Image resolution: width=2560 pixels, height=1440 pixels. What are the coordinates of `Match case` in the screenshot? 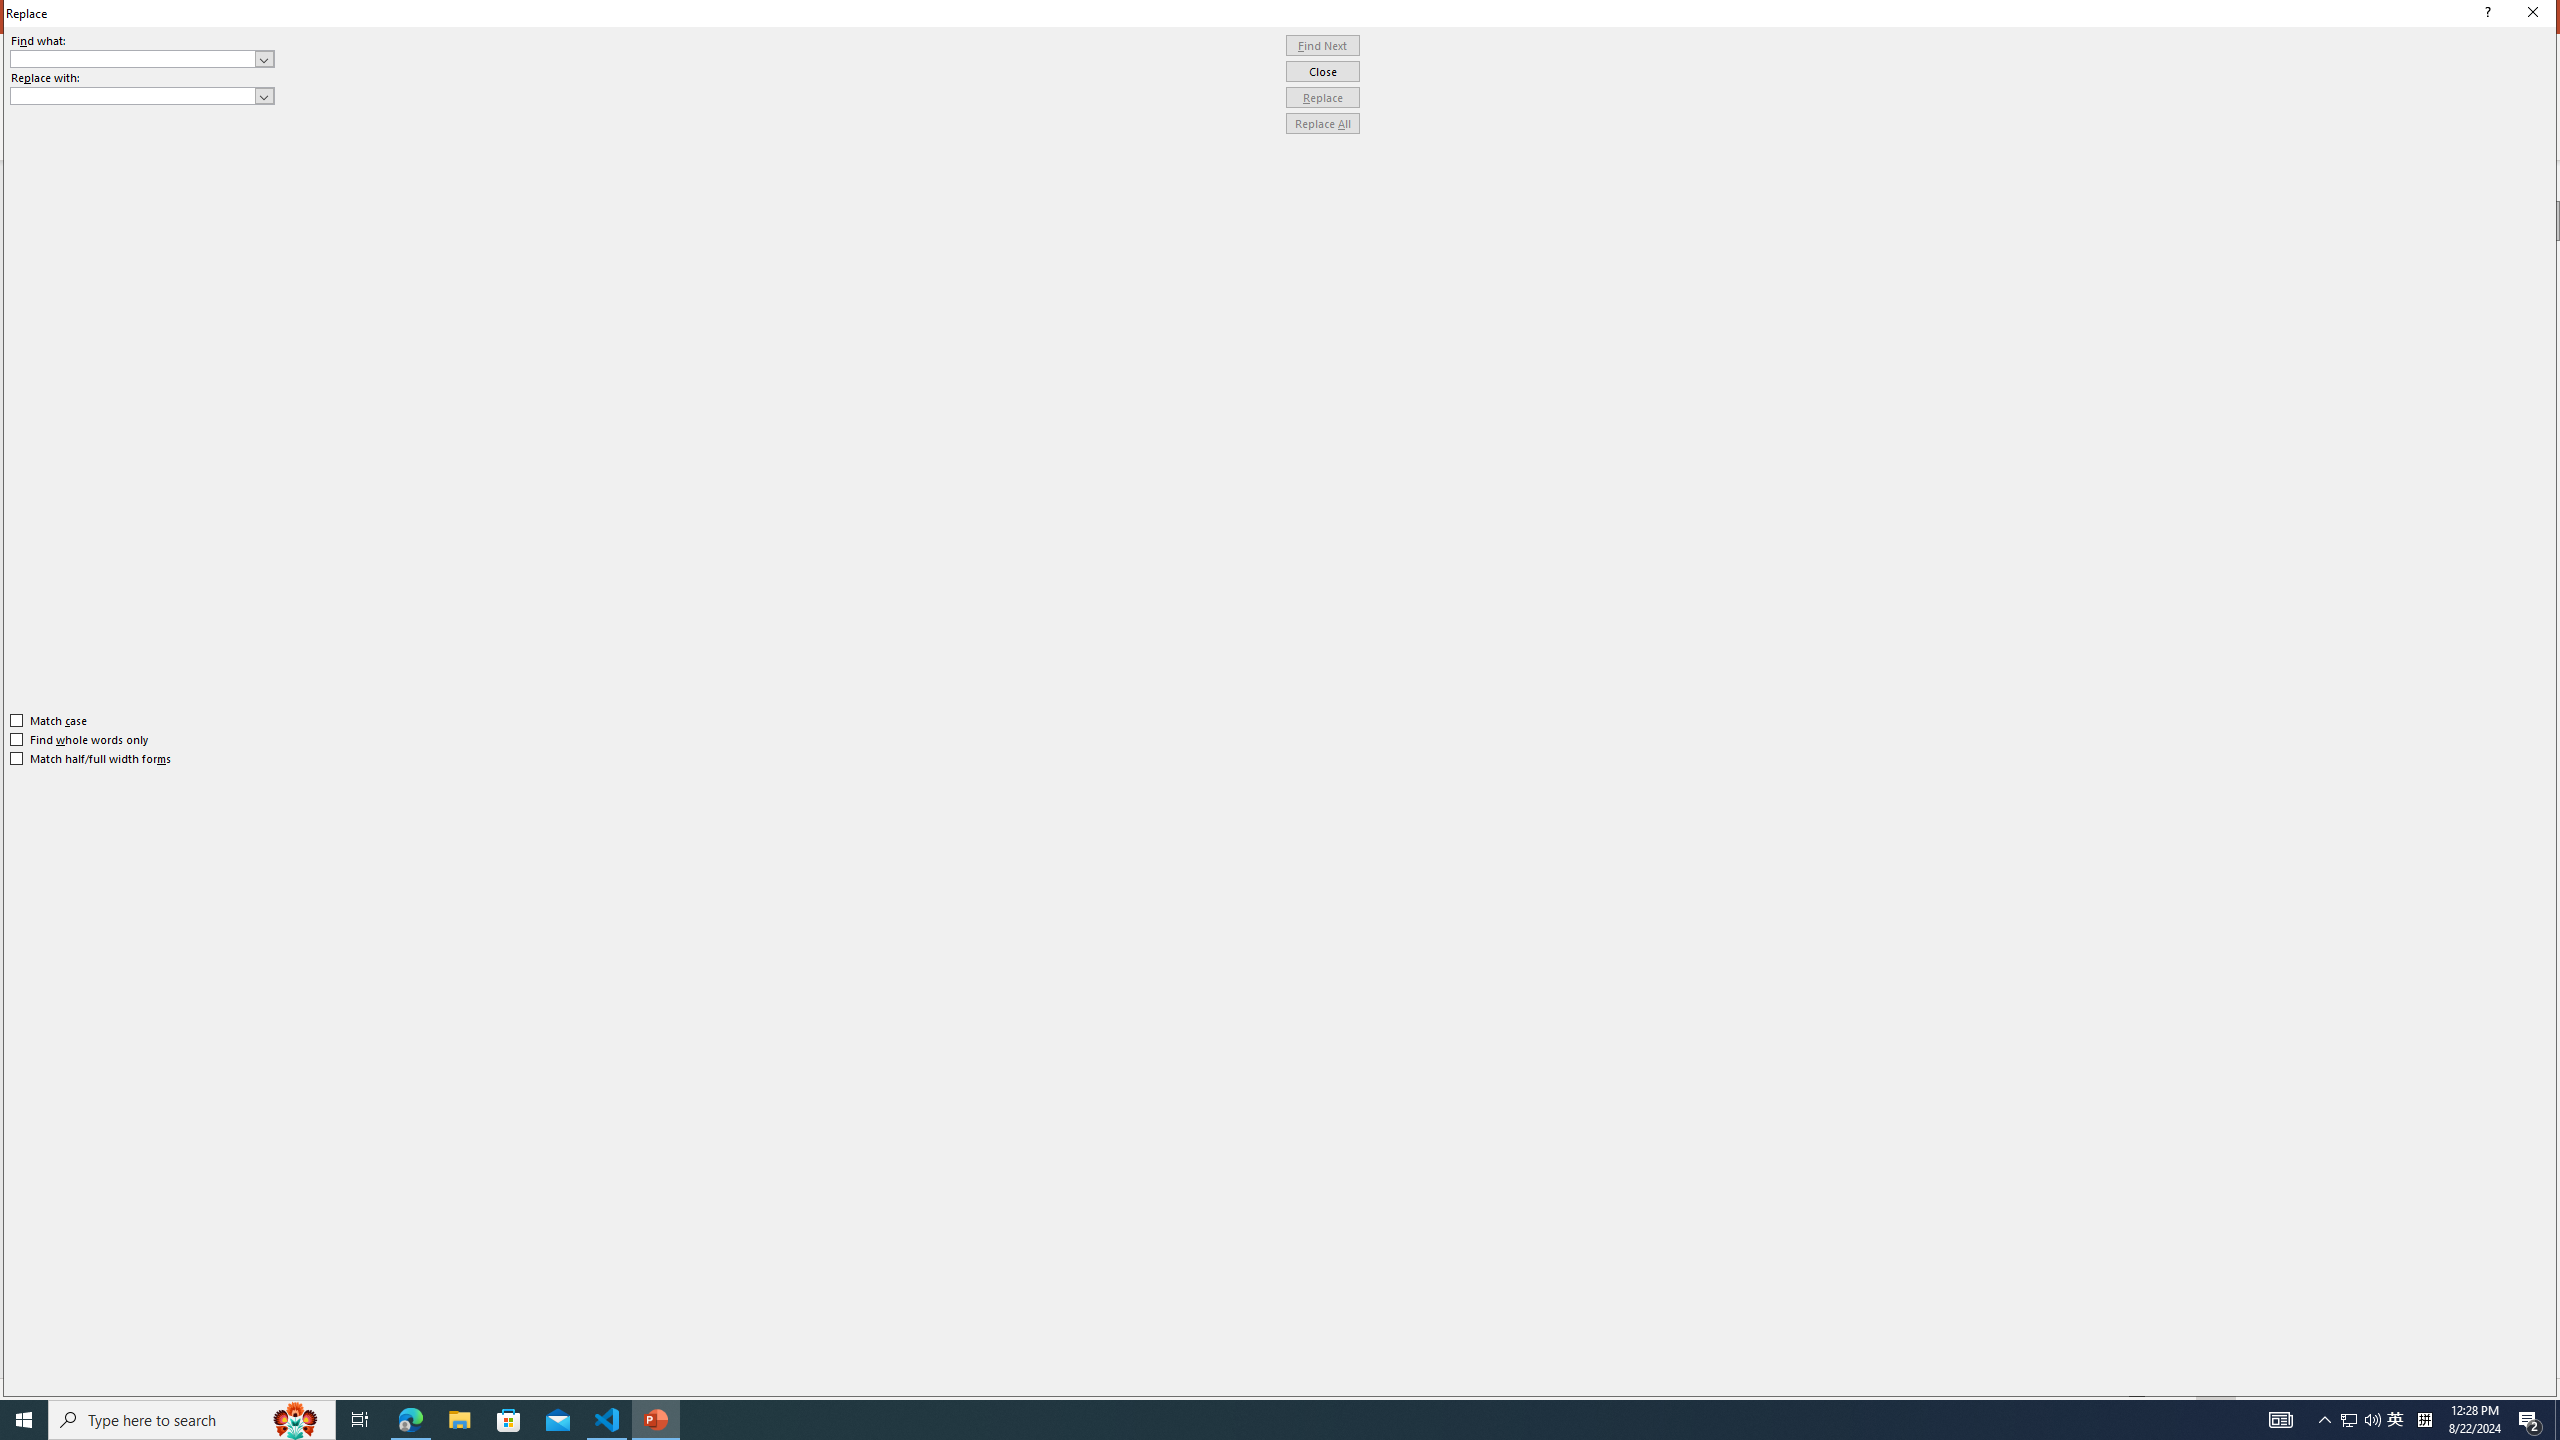 It's located at (50, 720).